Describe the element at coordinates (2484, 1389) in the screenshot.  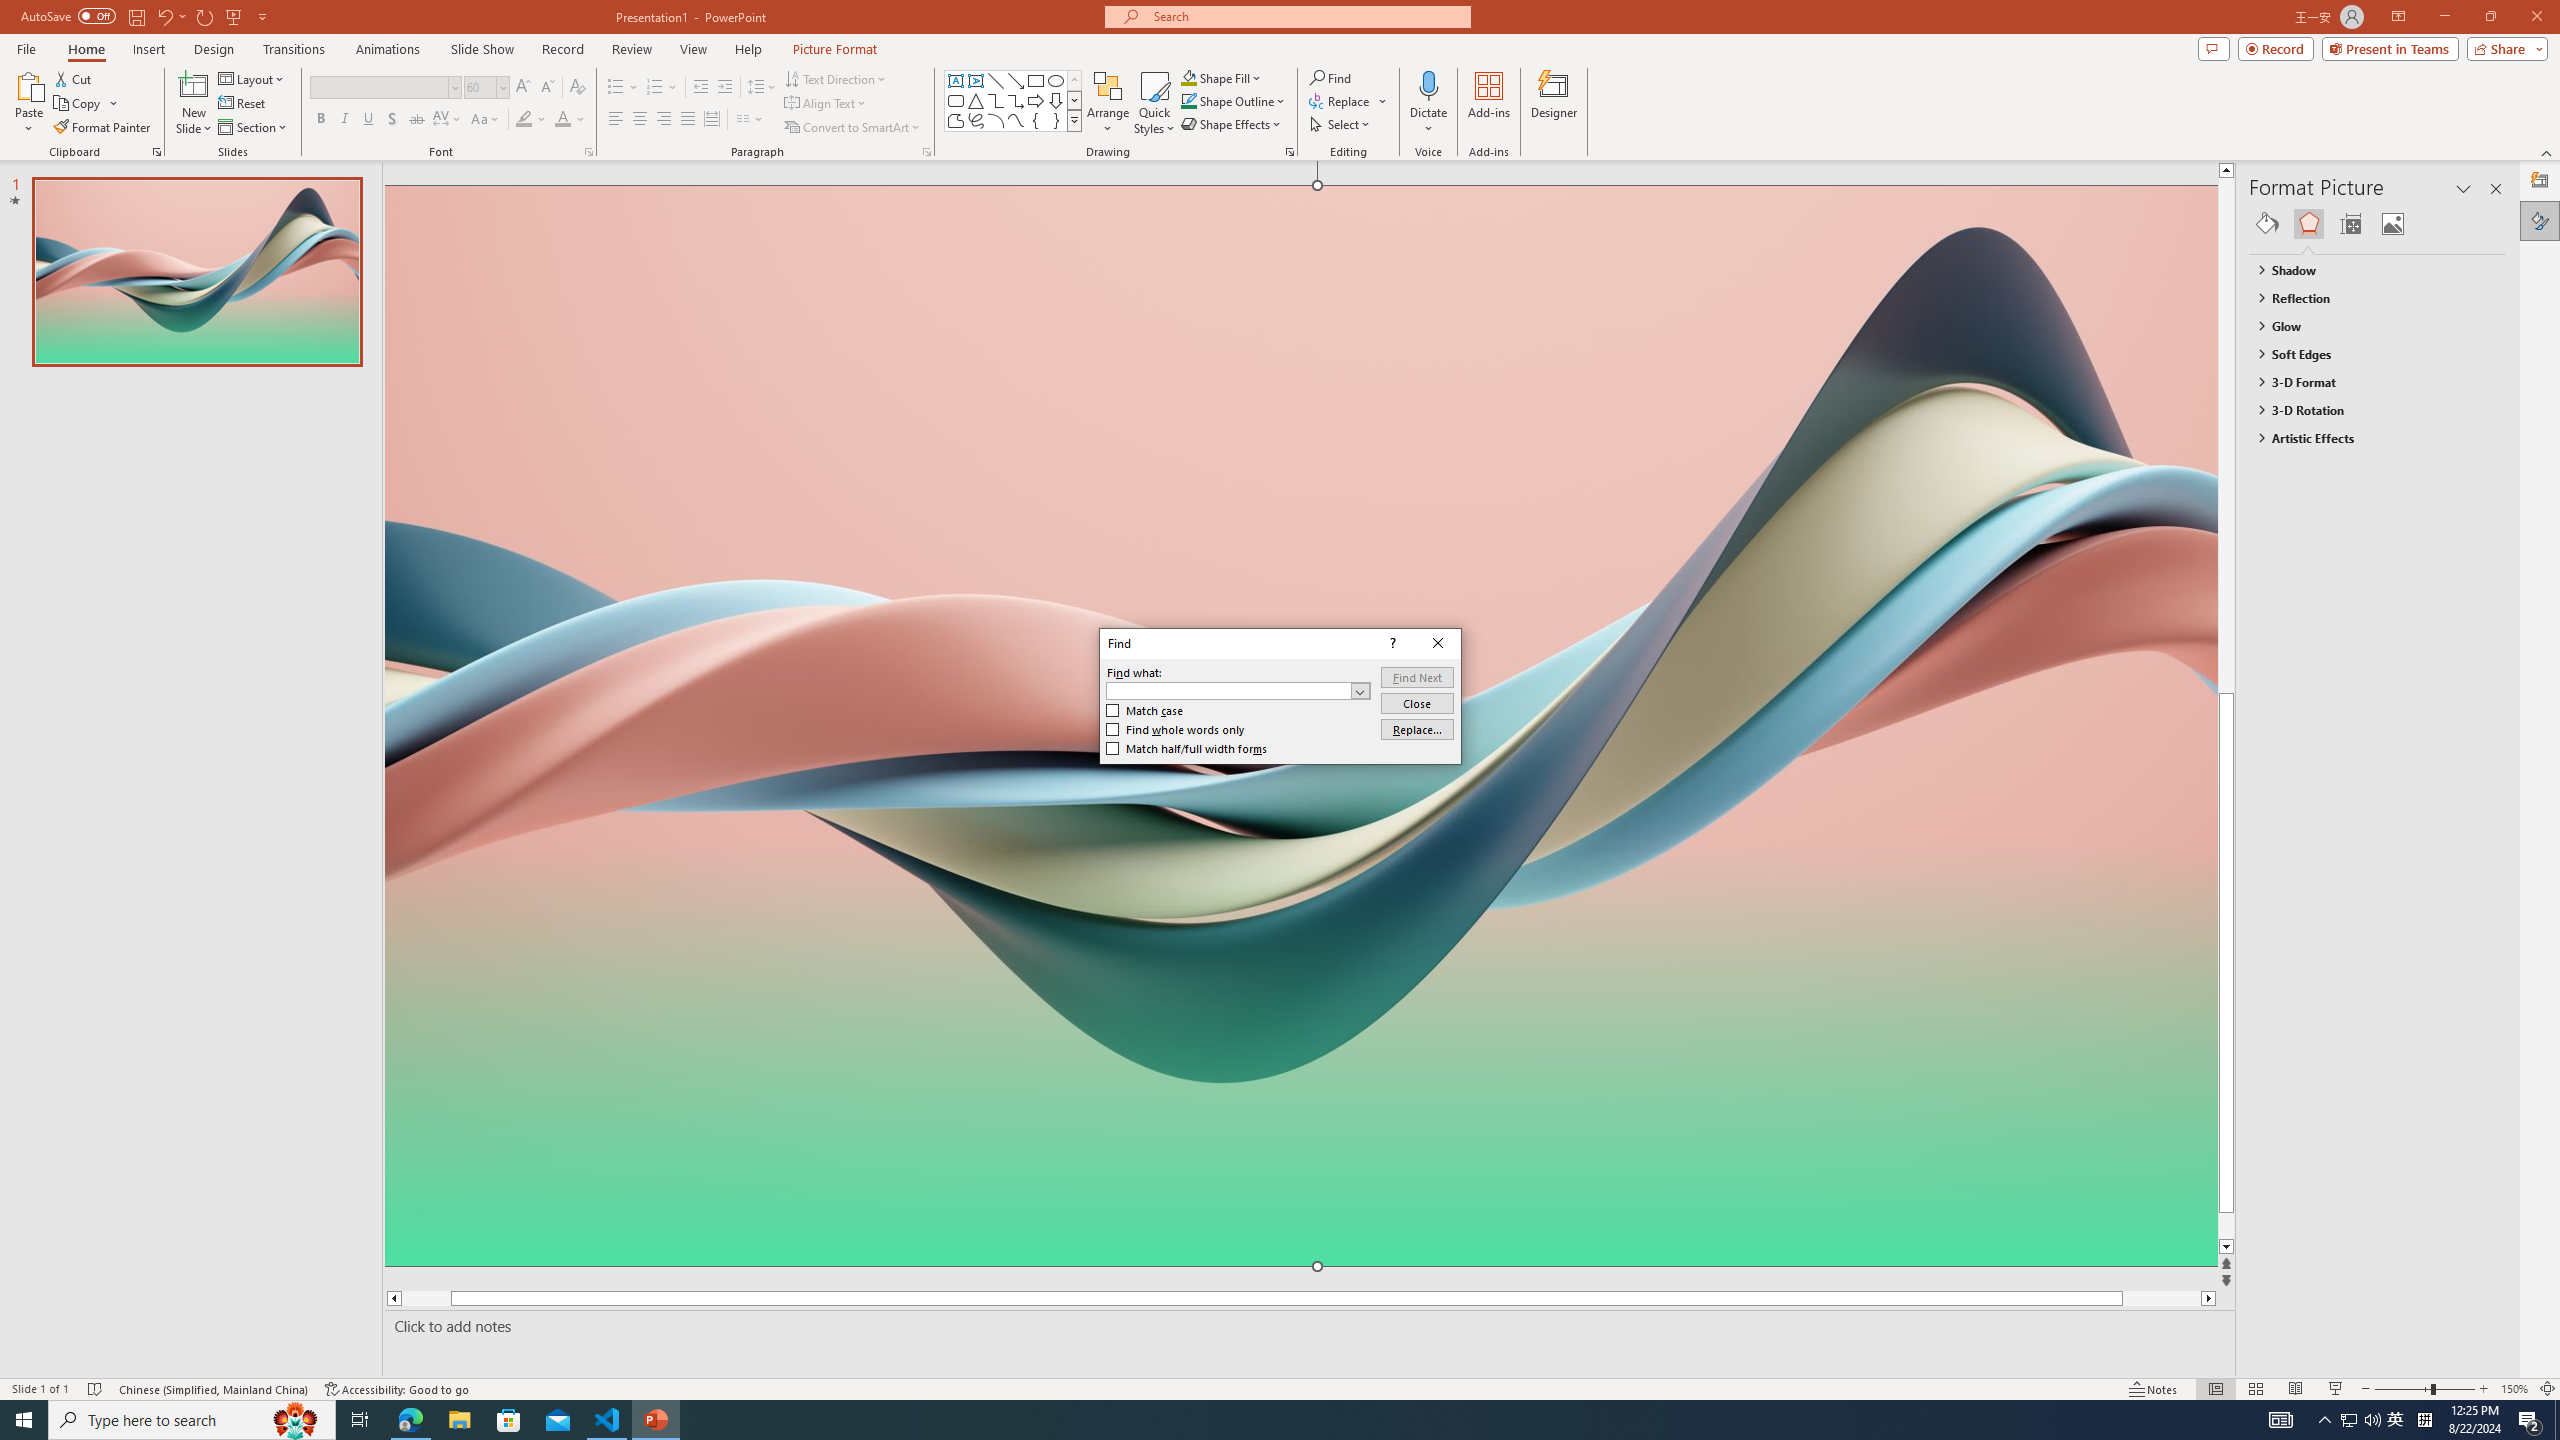
I see `Zoom In` at that location.